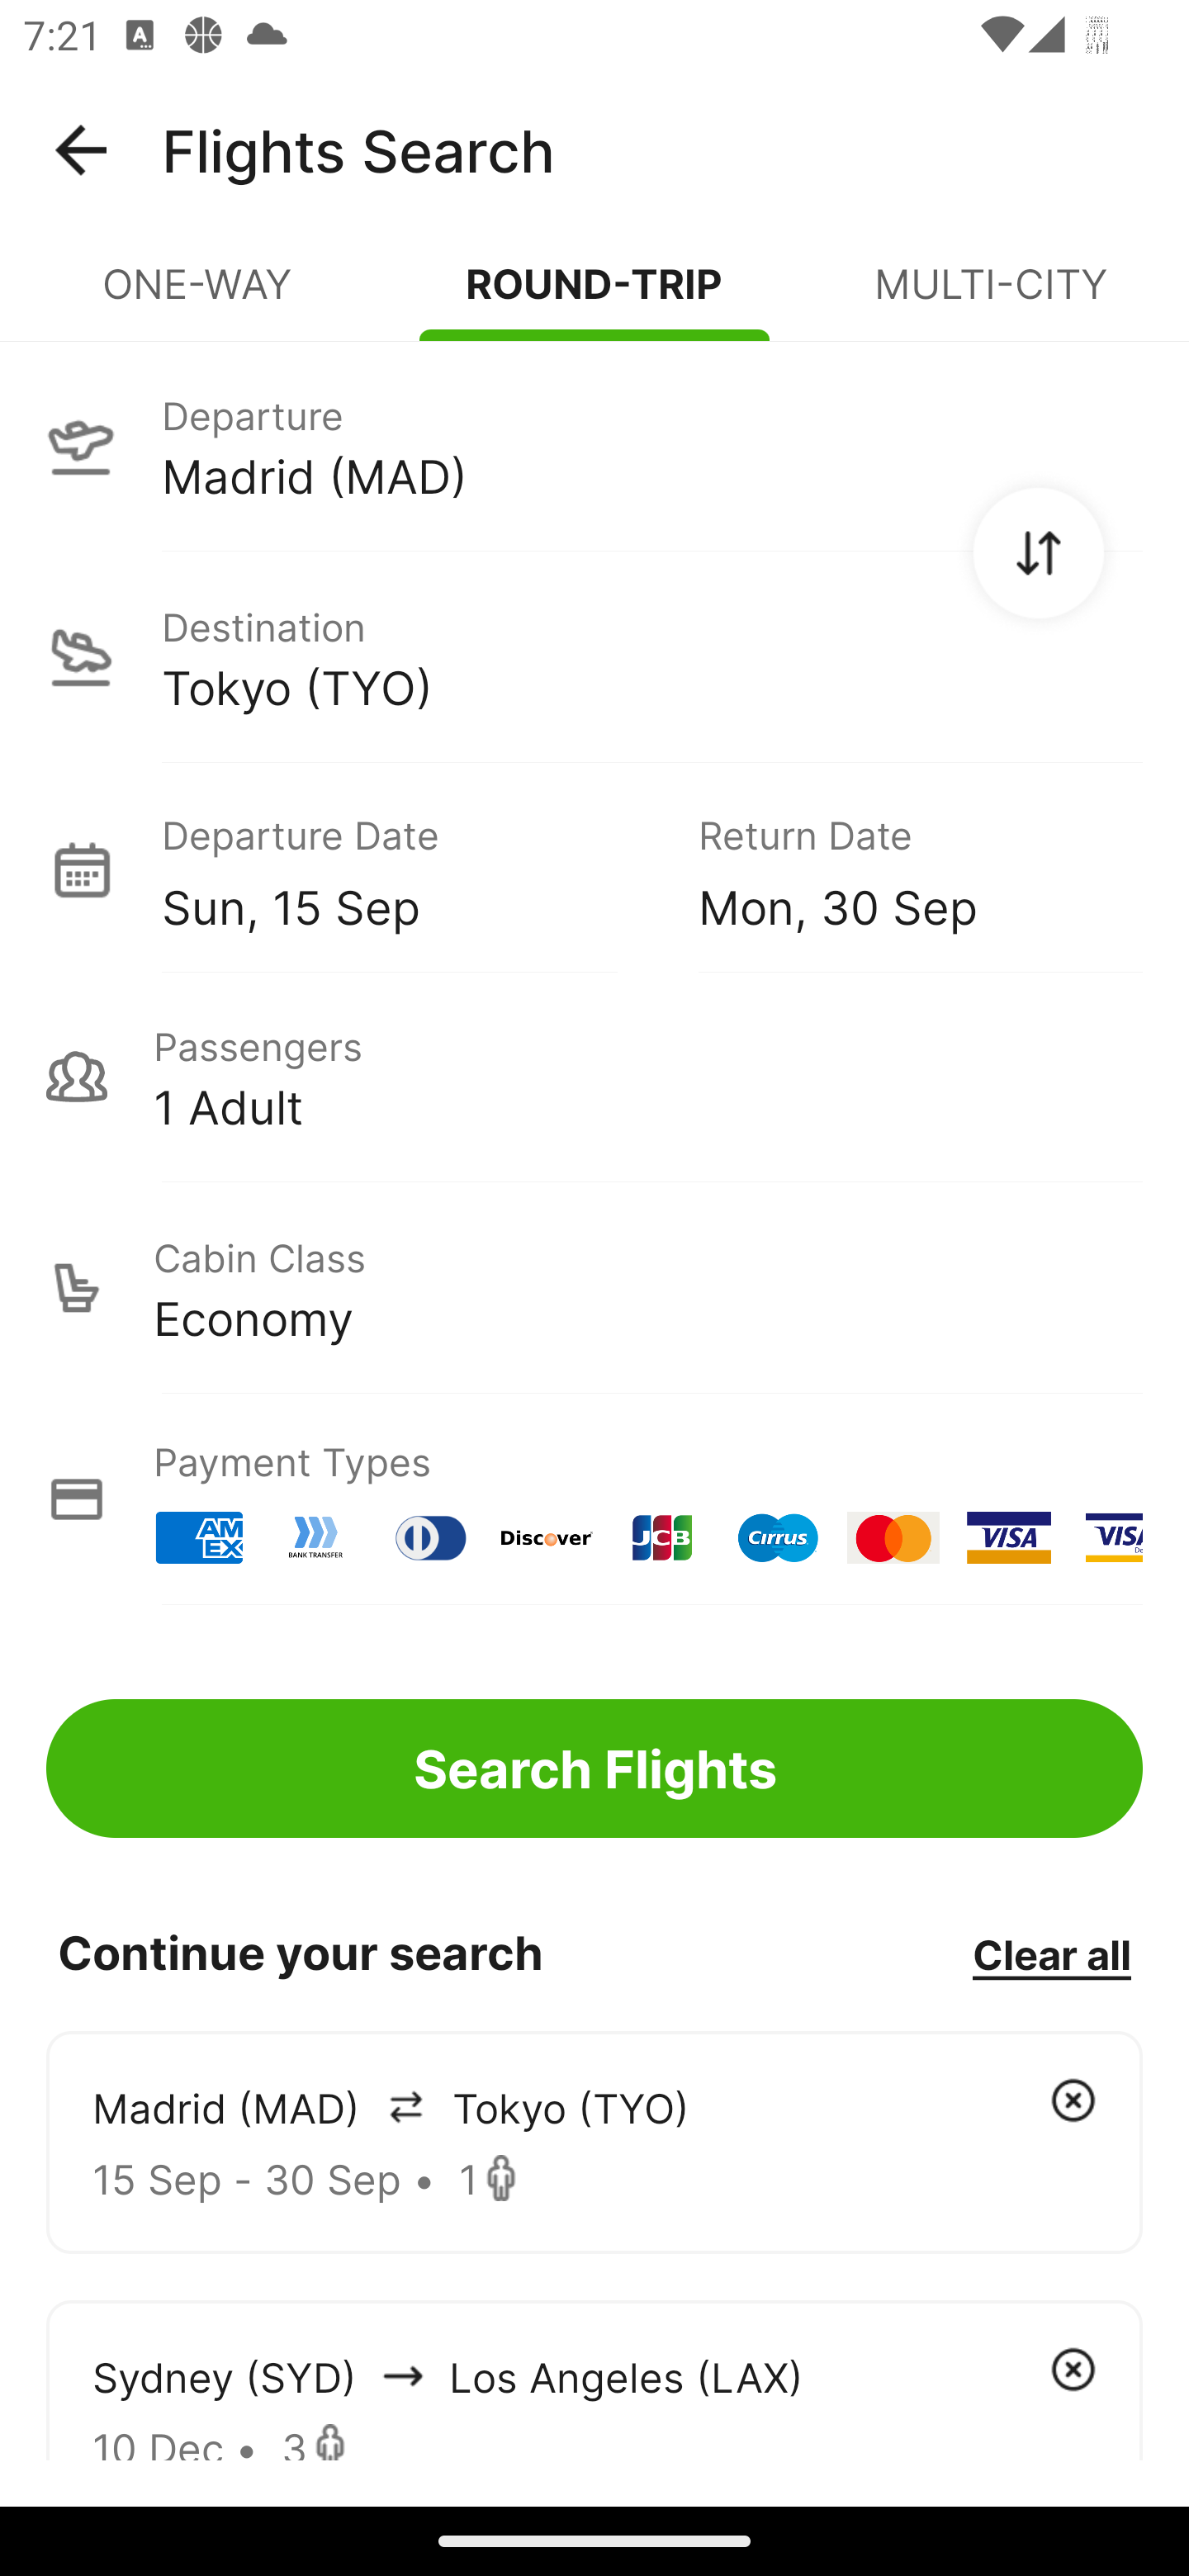 This screenshot has width=1189, height=2576. Describe the element at coordinates (594, 297) in the screenshot. I see `ROUND-TRIP` at that location.